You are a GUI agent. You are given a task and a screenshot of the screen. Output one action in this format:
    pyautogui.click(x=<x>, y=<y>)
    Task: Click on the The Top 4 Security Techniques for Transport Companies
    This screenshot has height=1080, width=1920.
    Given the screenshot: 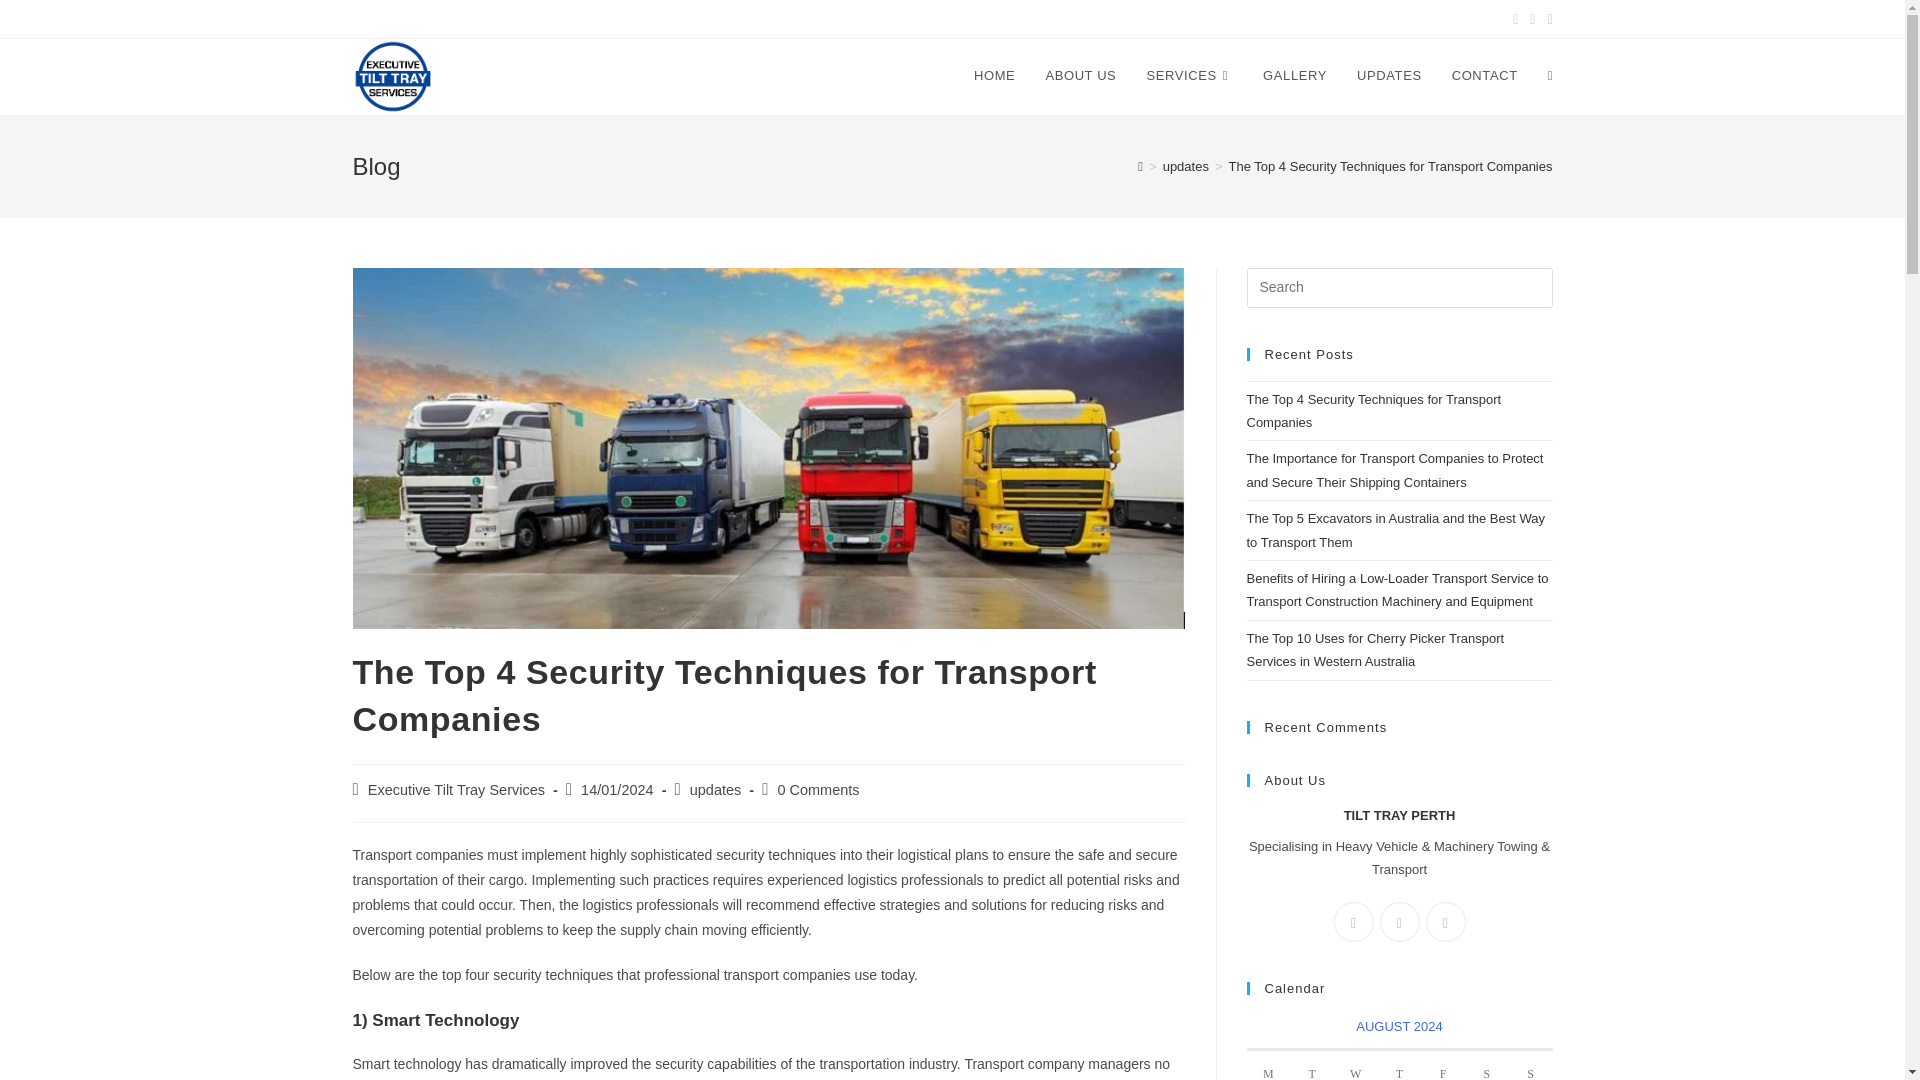 What is the action you would take?
    pyautogui.click(x=1390, y=166)
    